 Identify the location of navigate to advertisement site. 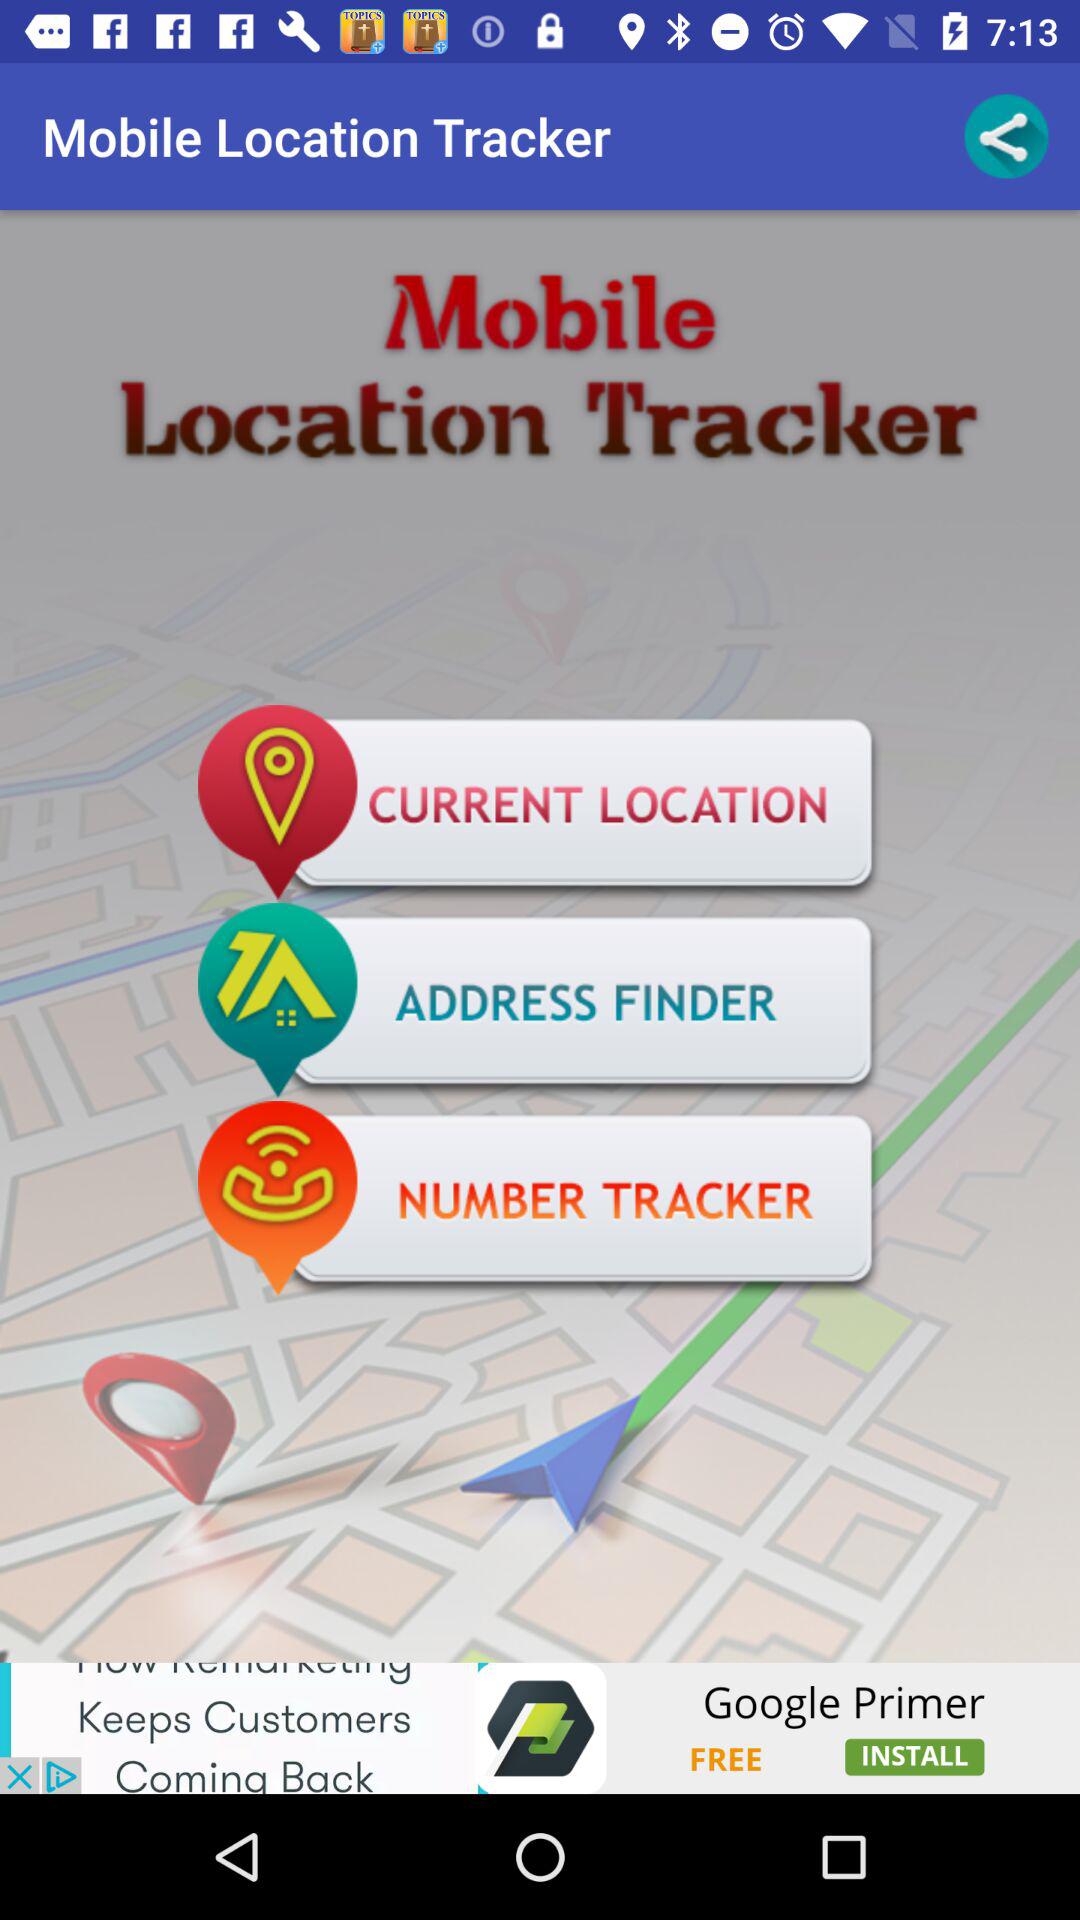
(540, 1728).